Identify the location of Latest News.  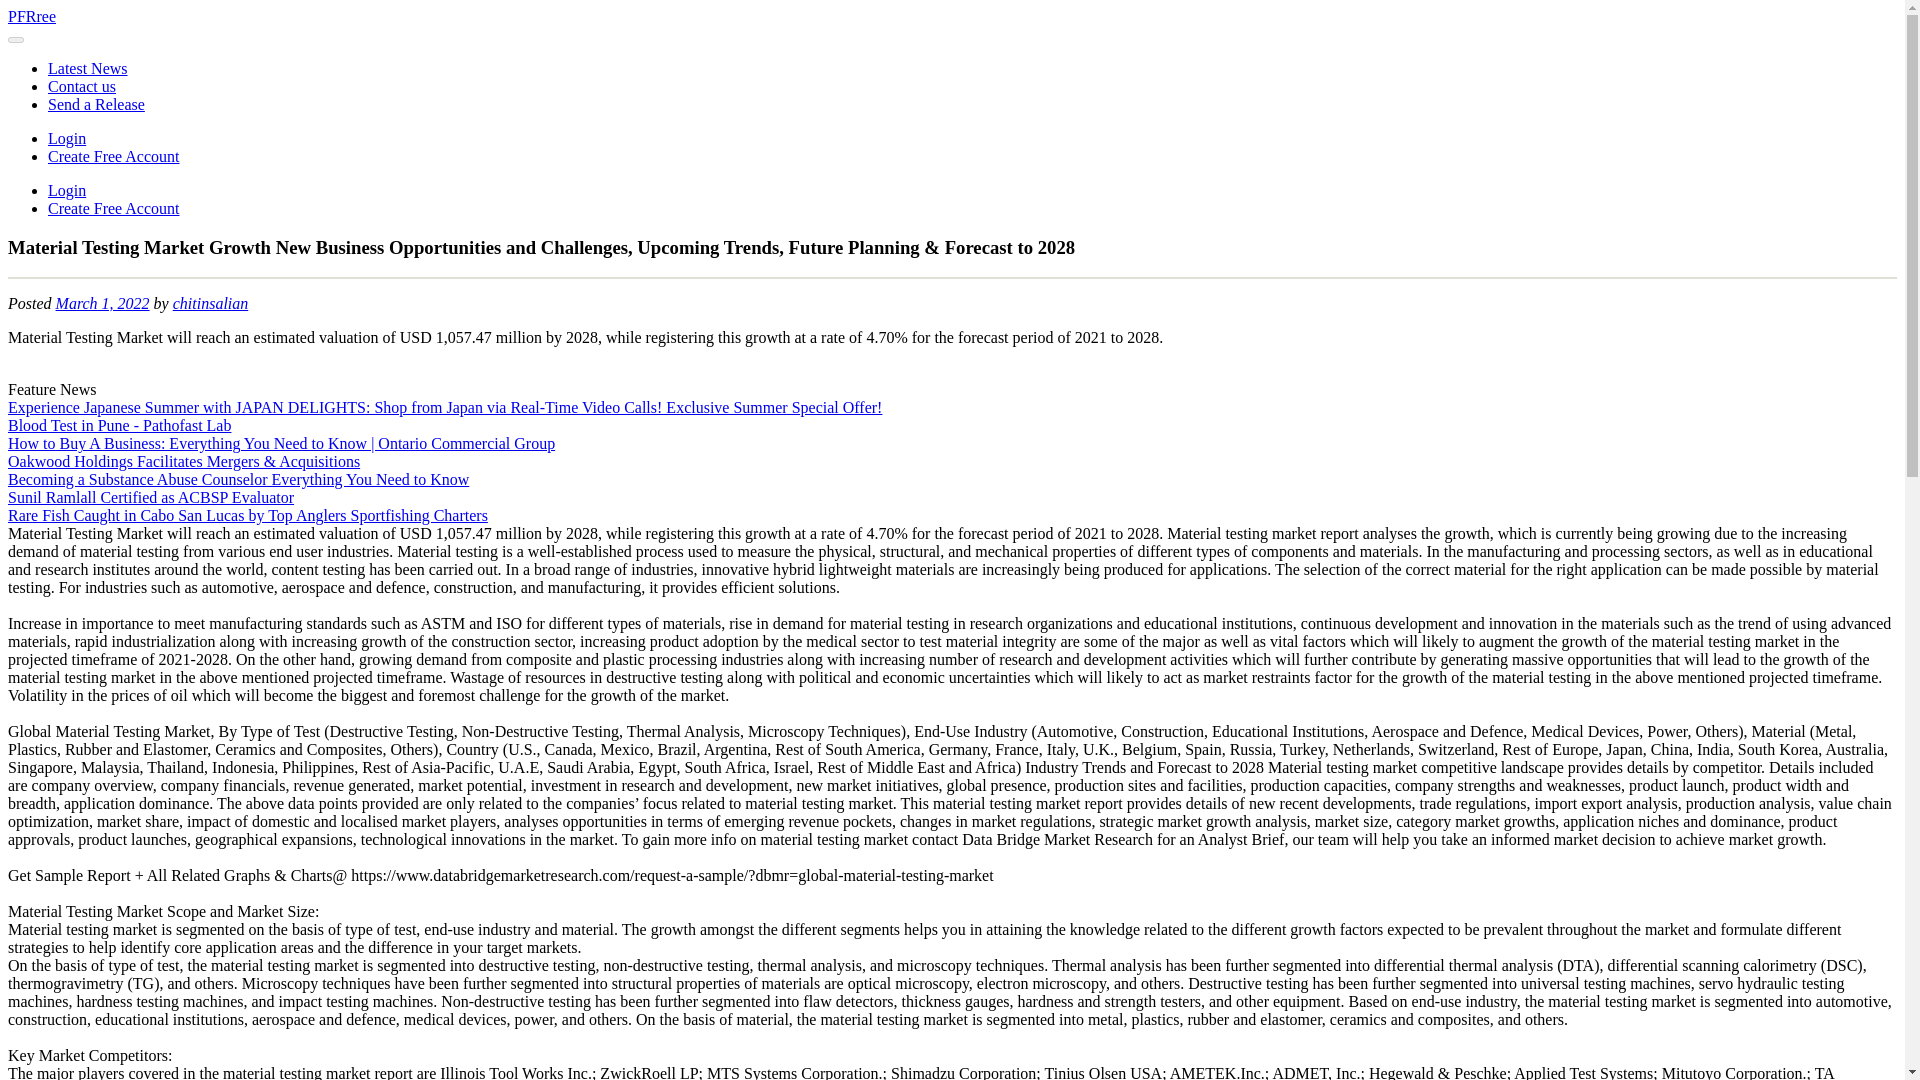
(88, 68).